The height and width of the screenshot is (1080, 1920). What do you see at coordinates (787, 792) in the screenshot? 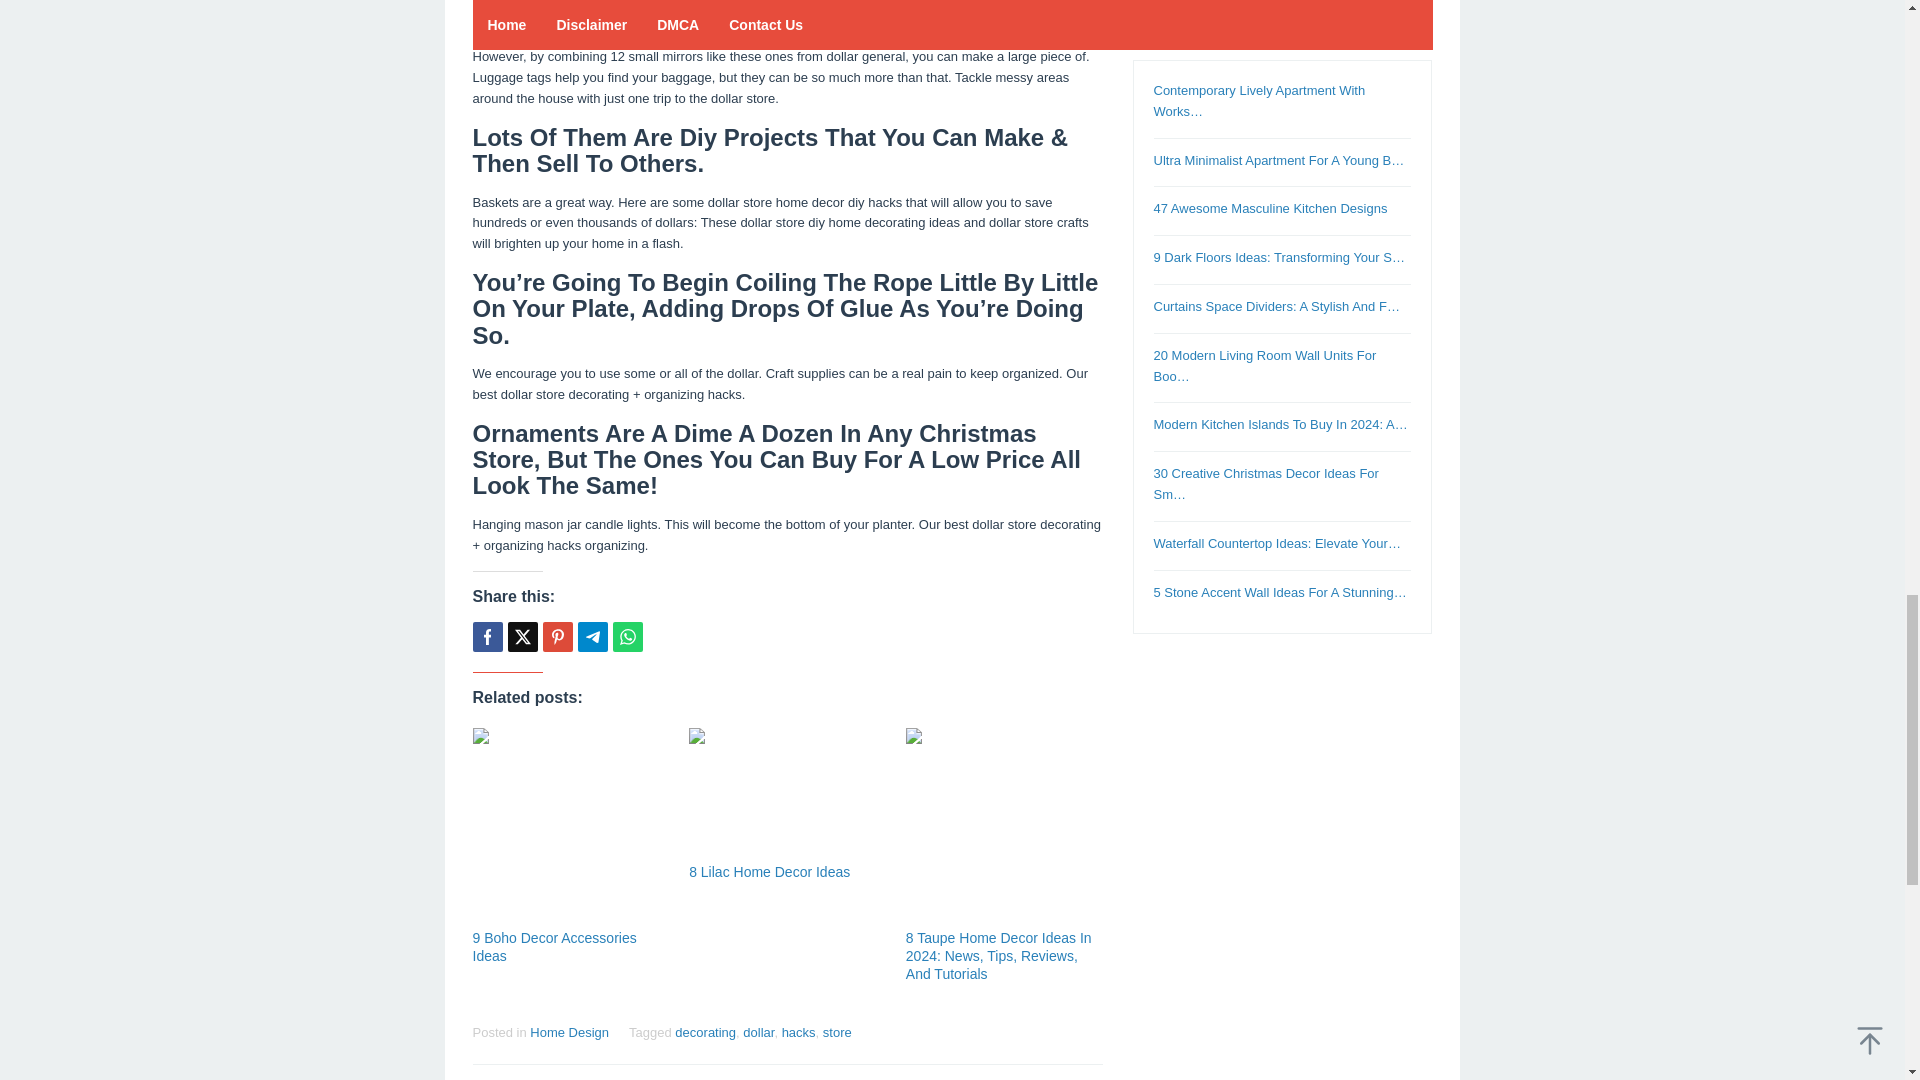
I see `Permalink to: 8 Lilac Home Decor Ideas` at bounding box center [787, 792].